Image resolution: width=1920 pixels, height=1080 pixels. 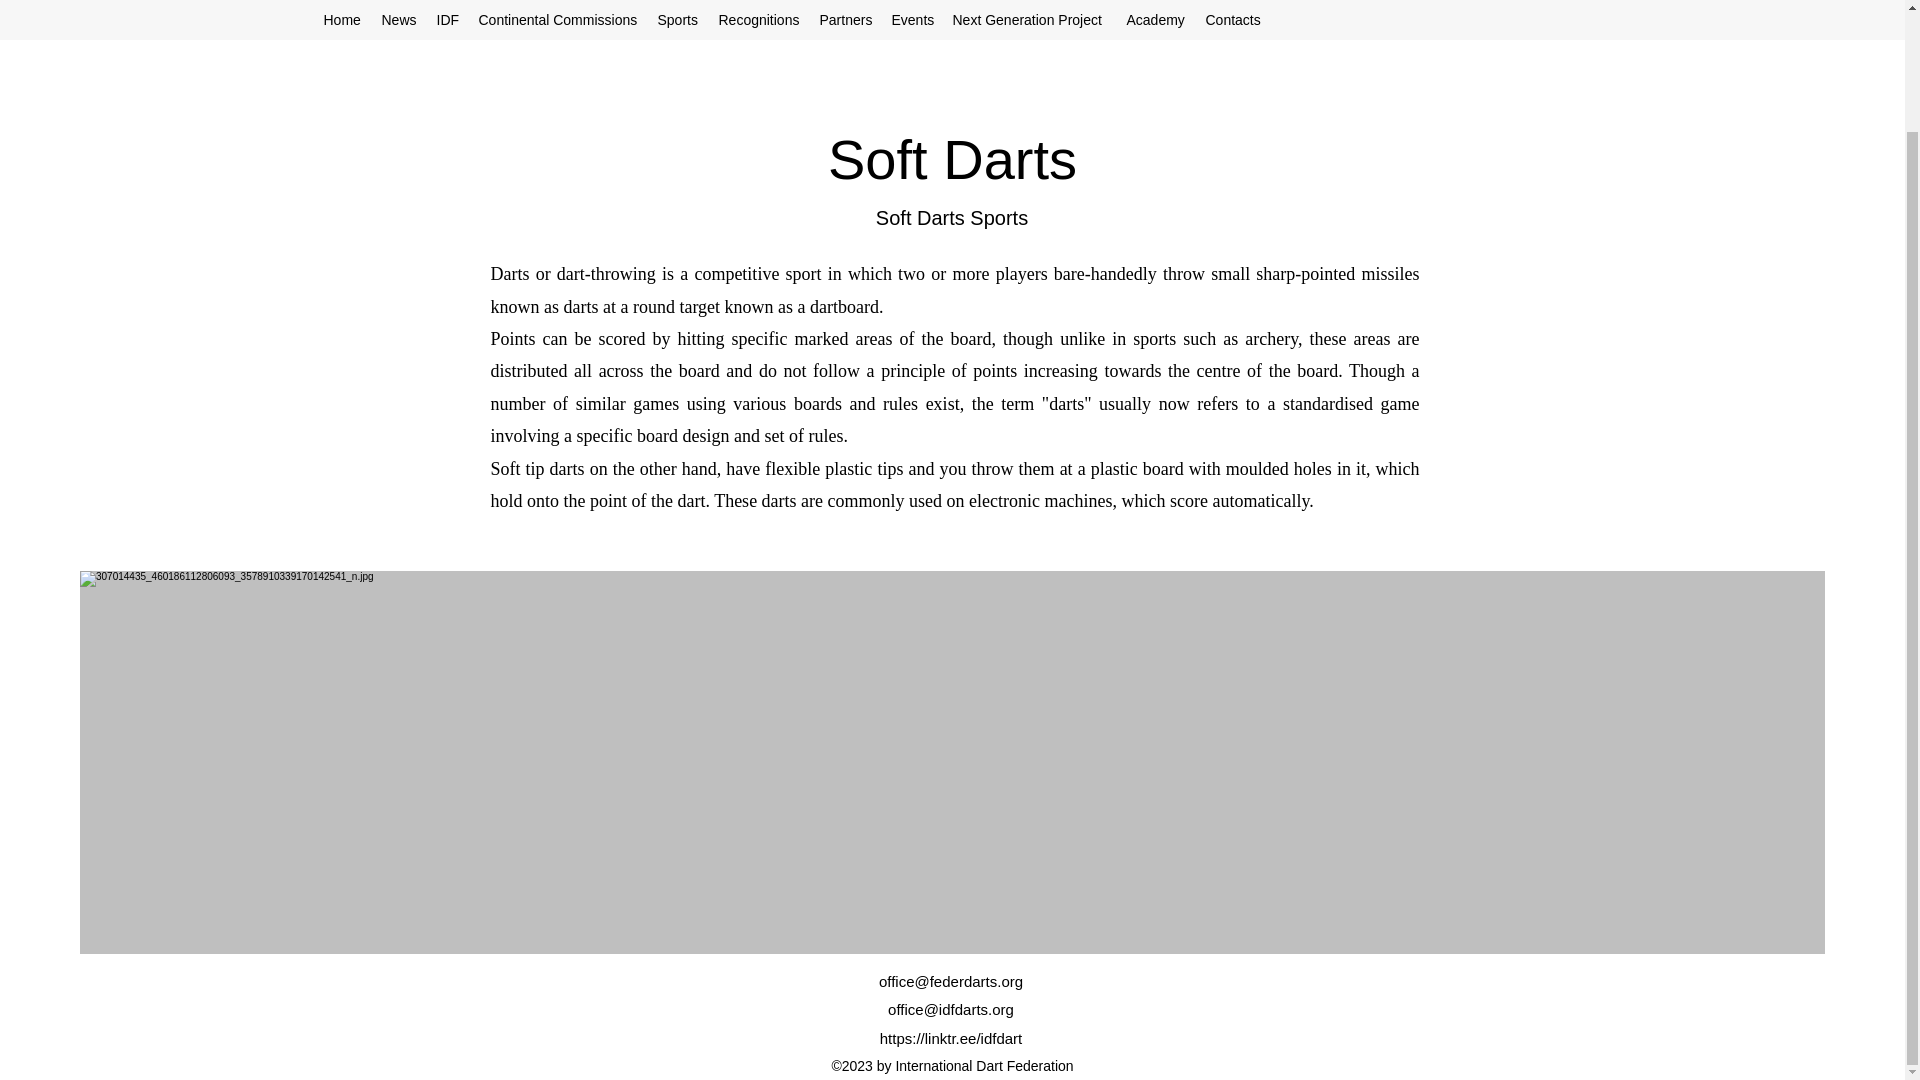 I want to click on Academy, so click(x=1154, y=20).